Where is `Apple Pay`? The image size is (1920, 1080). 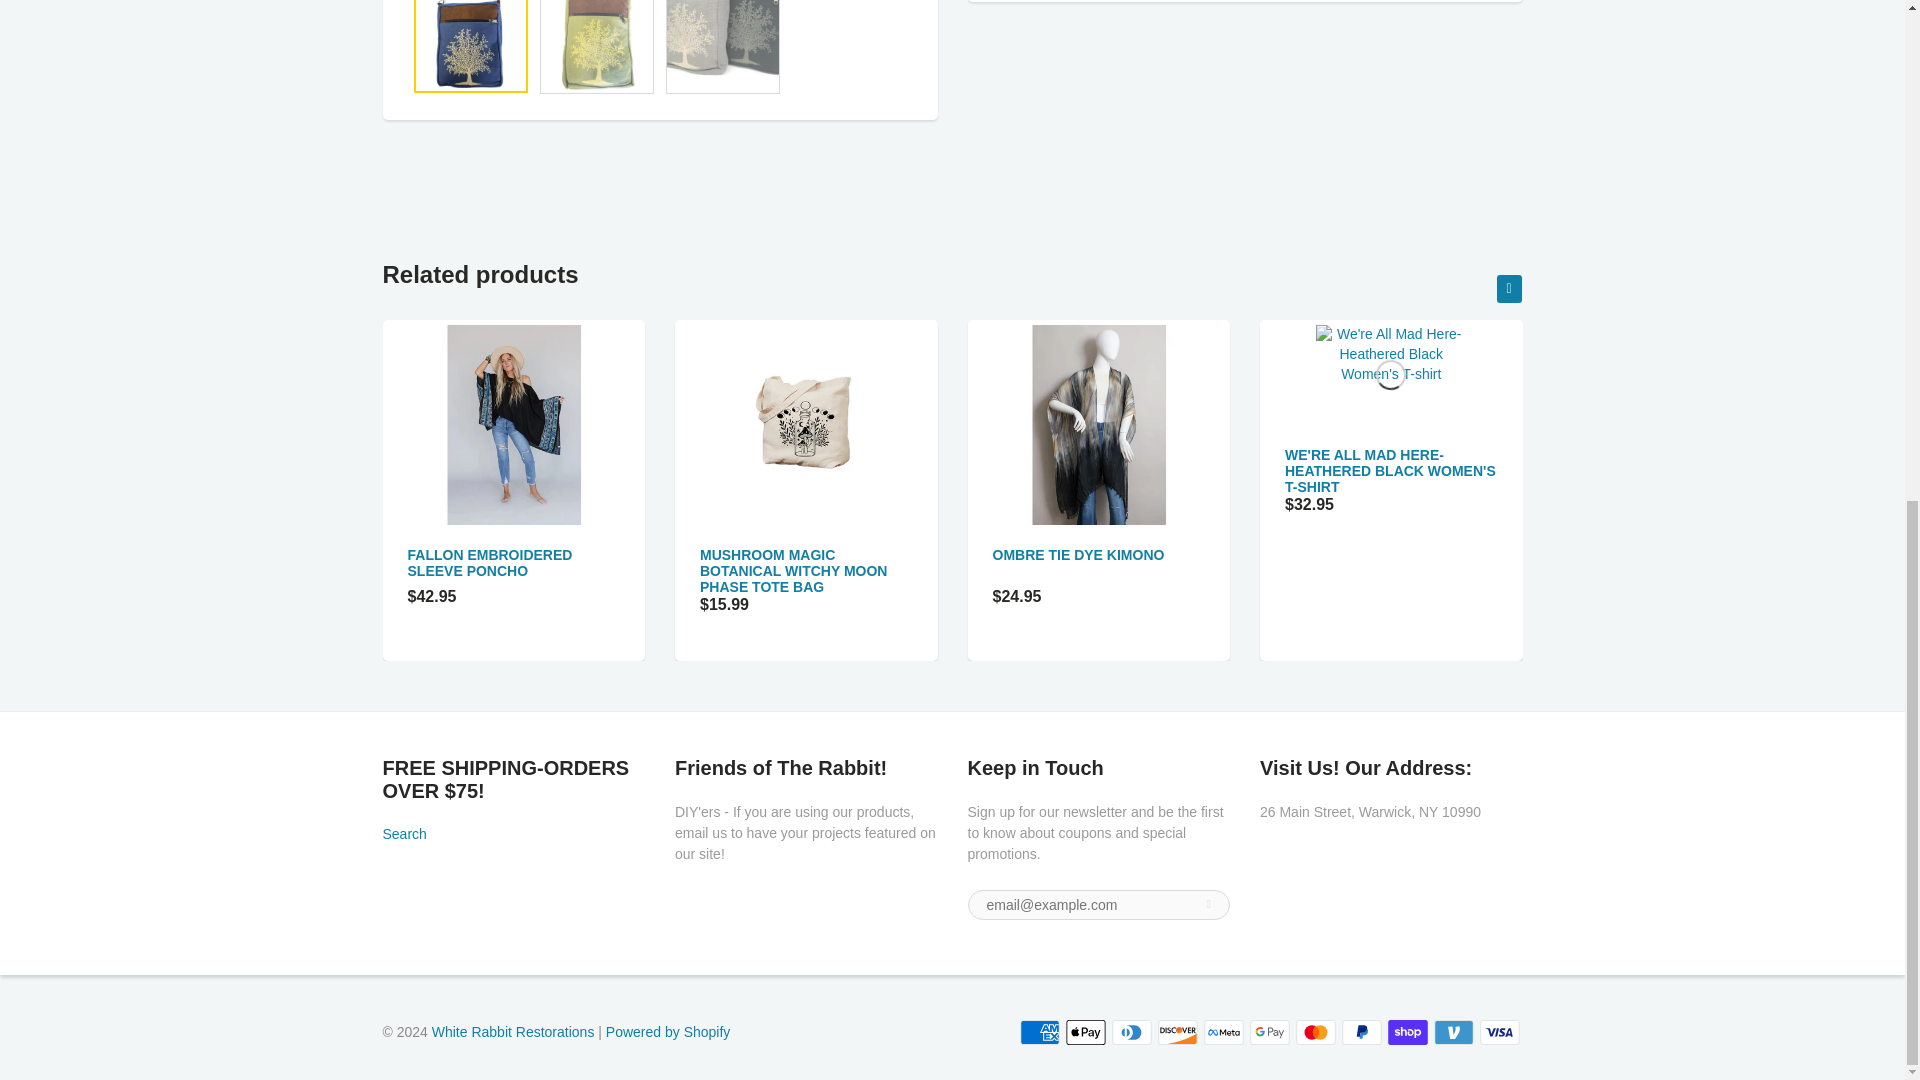 Apple Pay is located at coordinates (1085, 1032).